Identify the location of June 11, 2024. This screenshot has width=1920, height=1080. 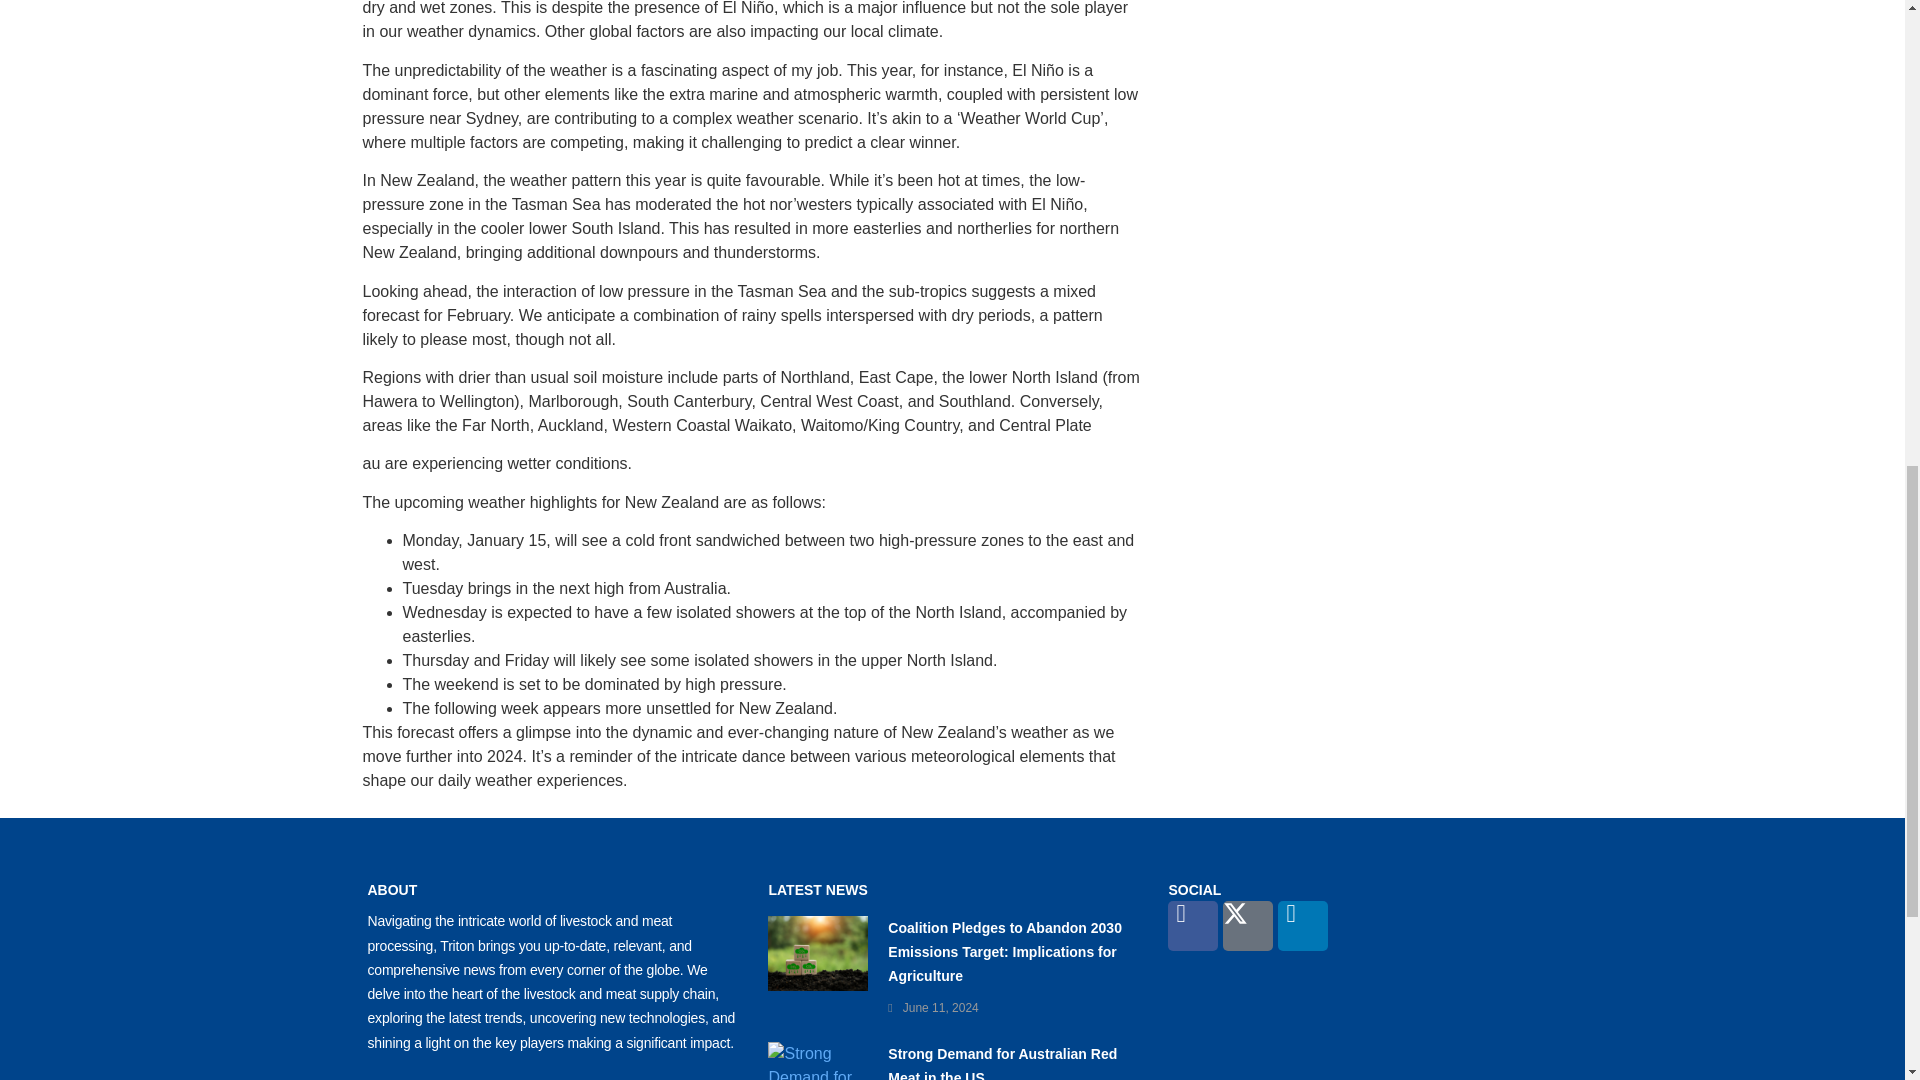
(940, 1008).